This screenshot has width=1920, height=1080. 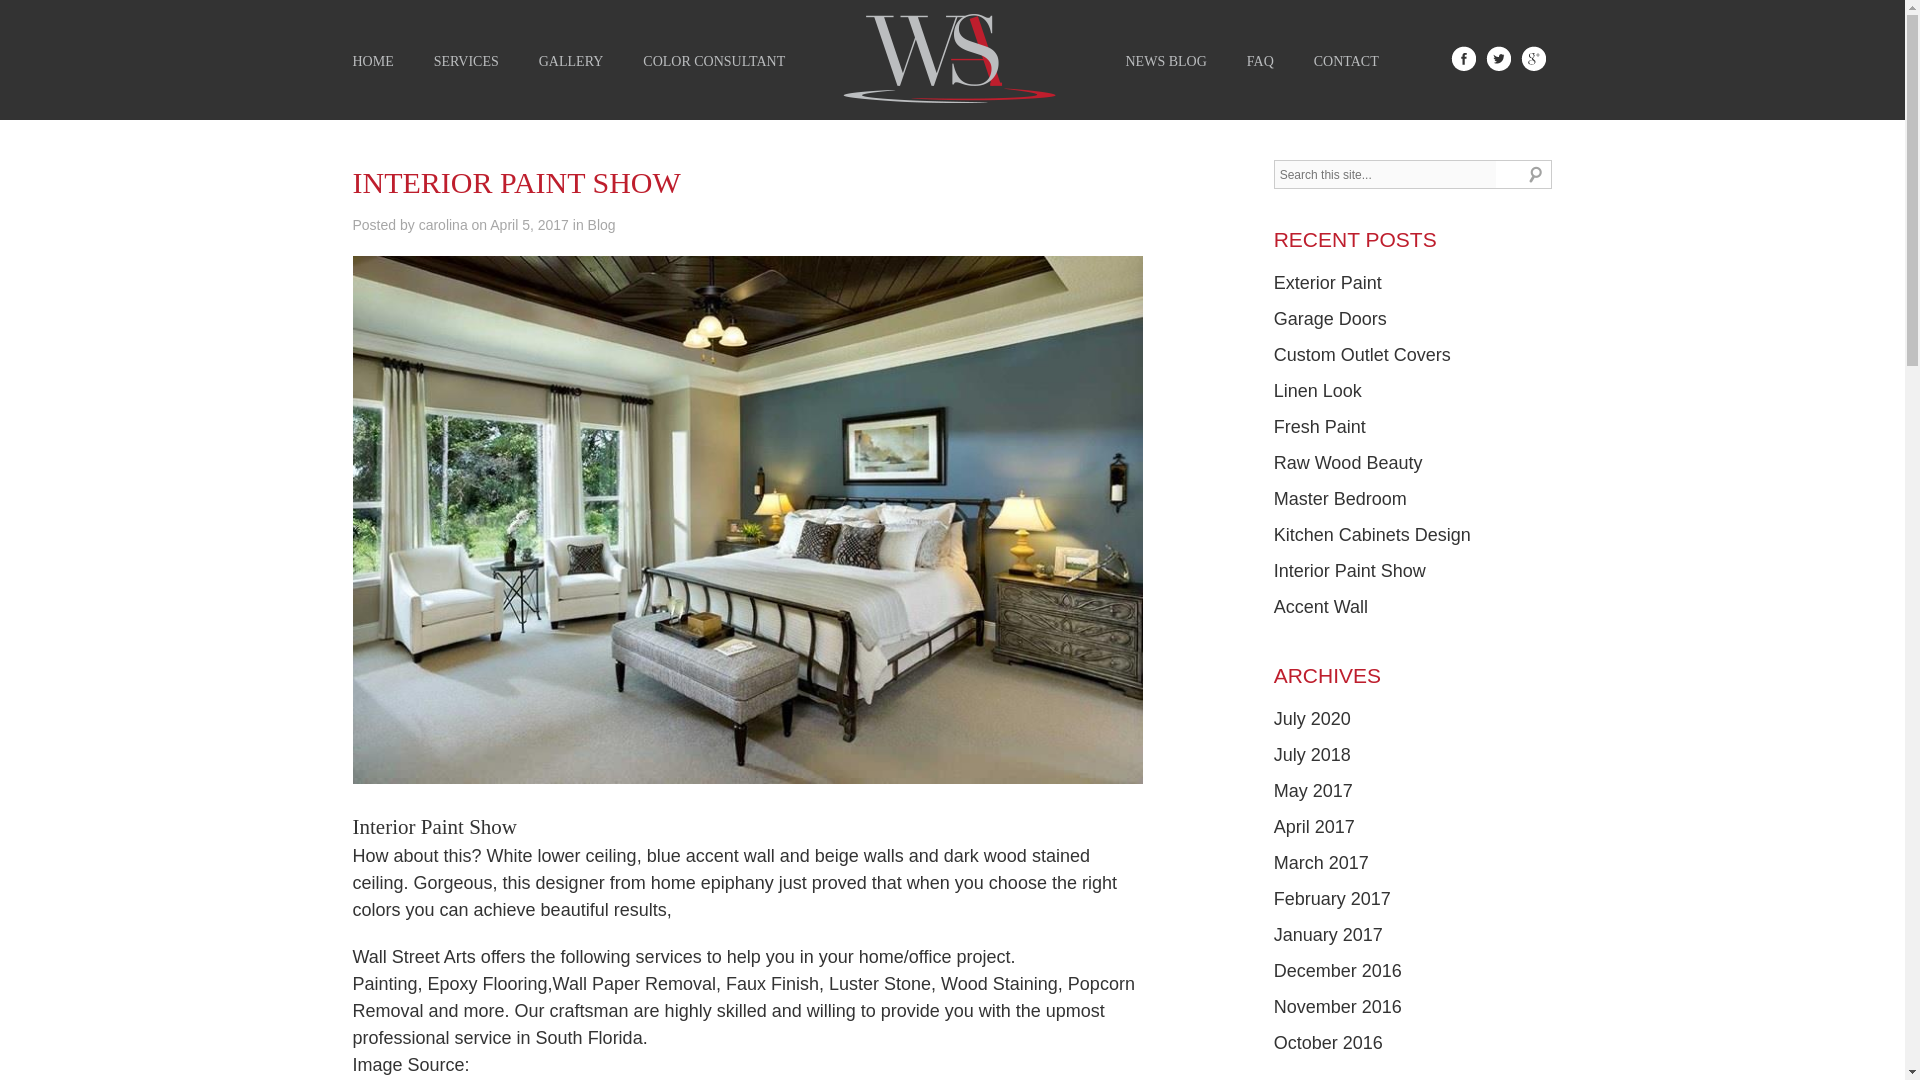 What do you see at coordinates (1372, 534) in the screenshot?
I see `Kitchen Cabinets Design` at bounding box center [1372, 534].